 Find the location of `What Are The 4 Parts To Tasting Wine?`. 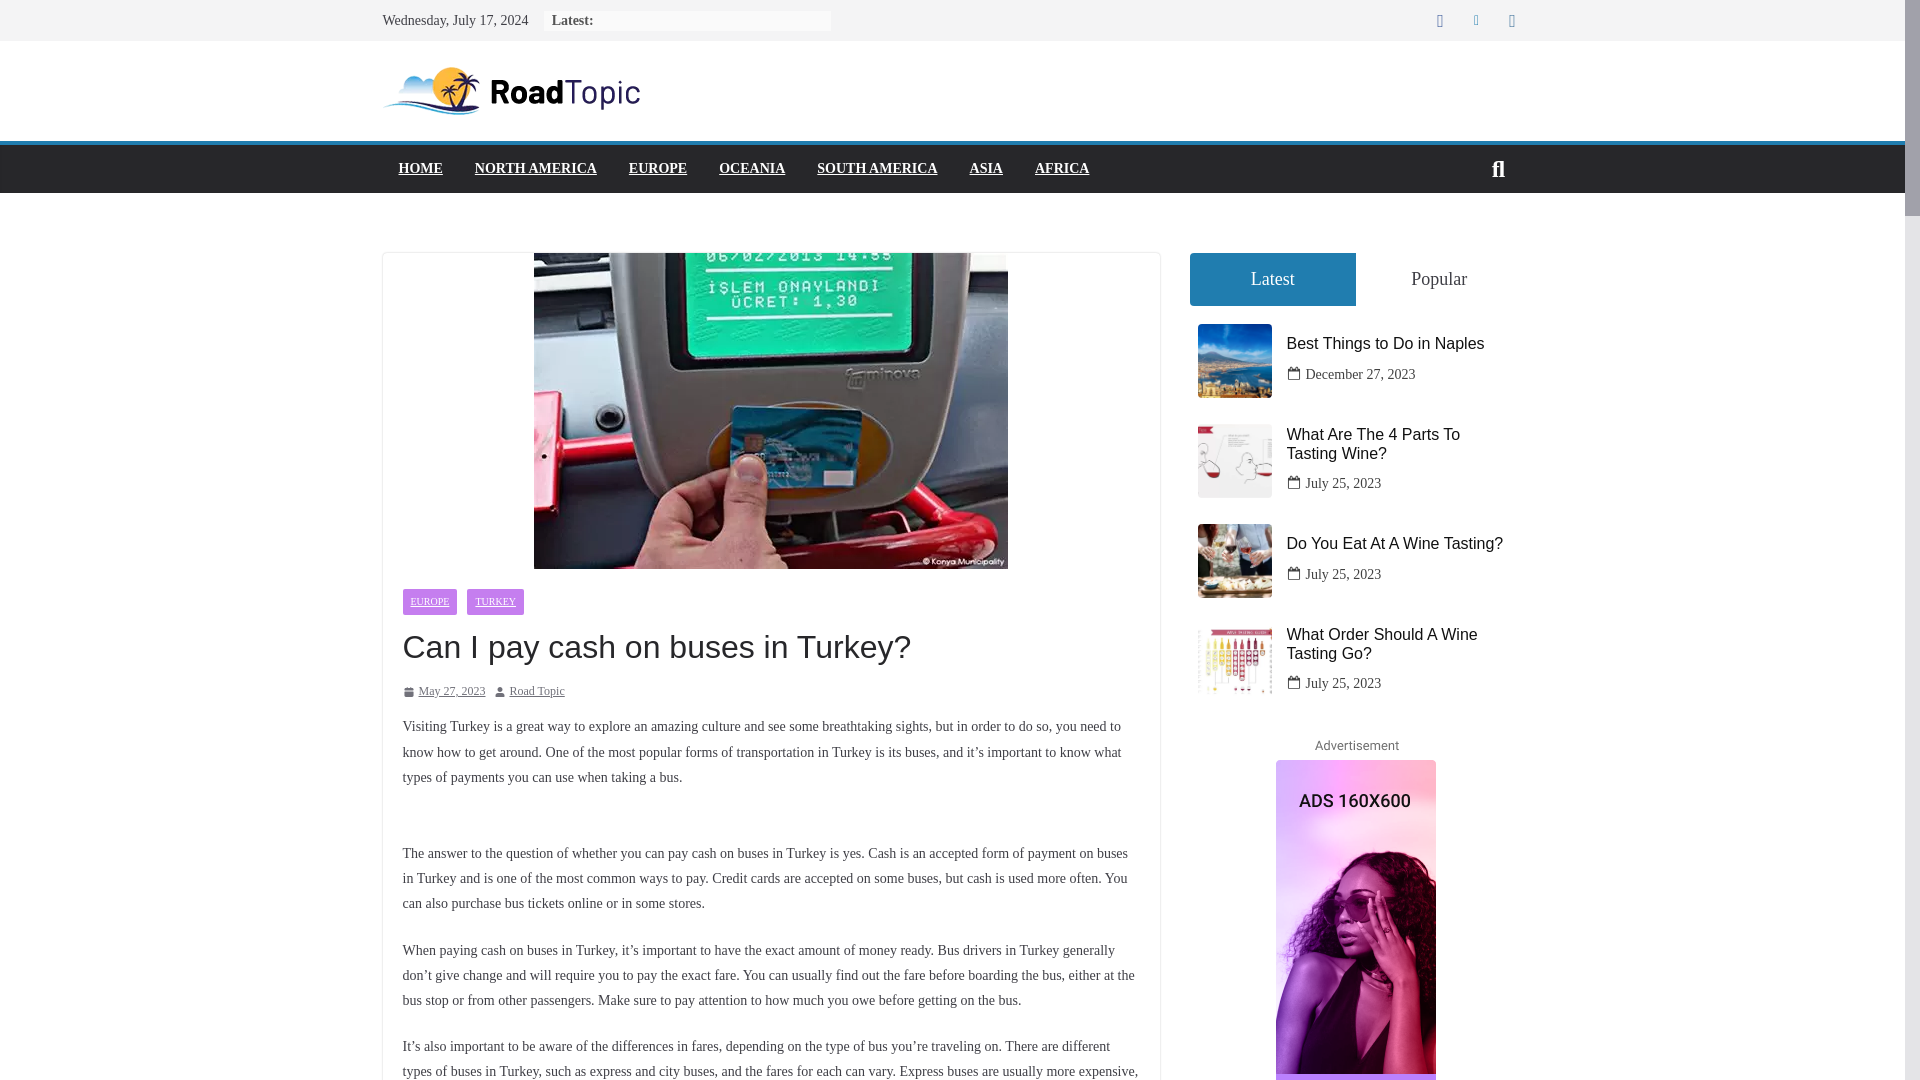

What Are The 4 Parts To Tasting Wine? is located at coordinates (1400, 444).